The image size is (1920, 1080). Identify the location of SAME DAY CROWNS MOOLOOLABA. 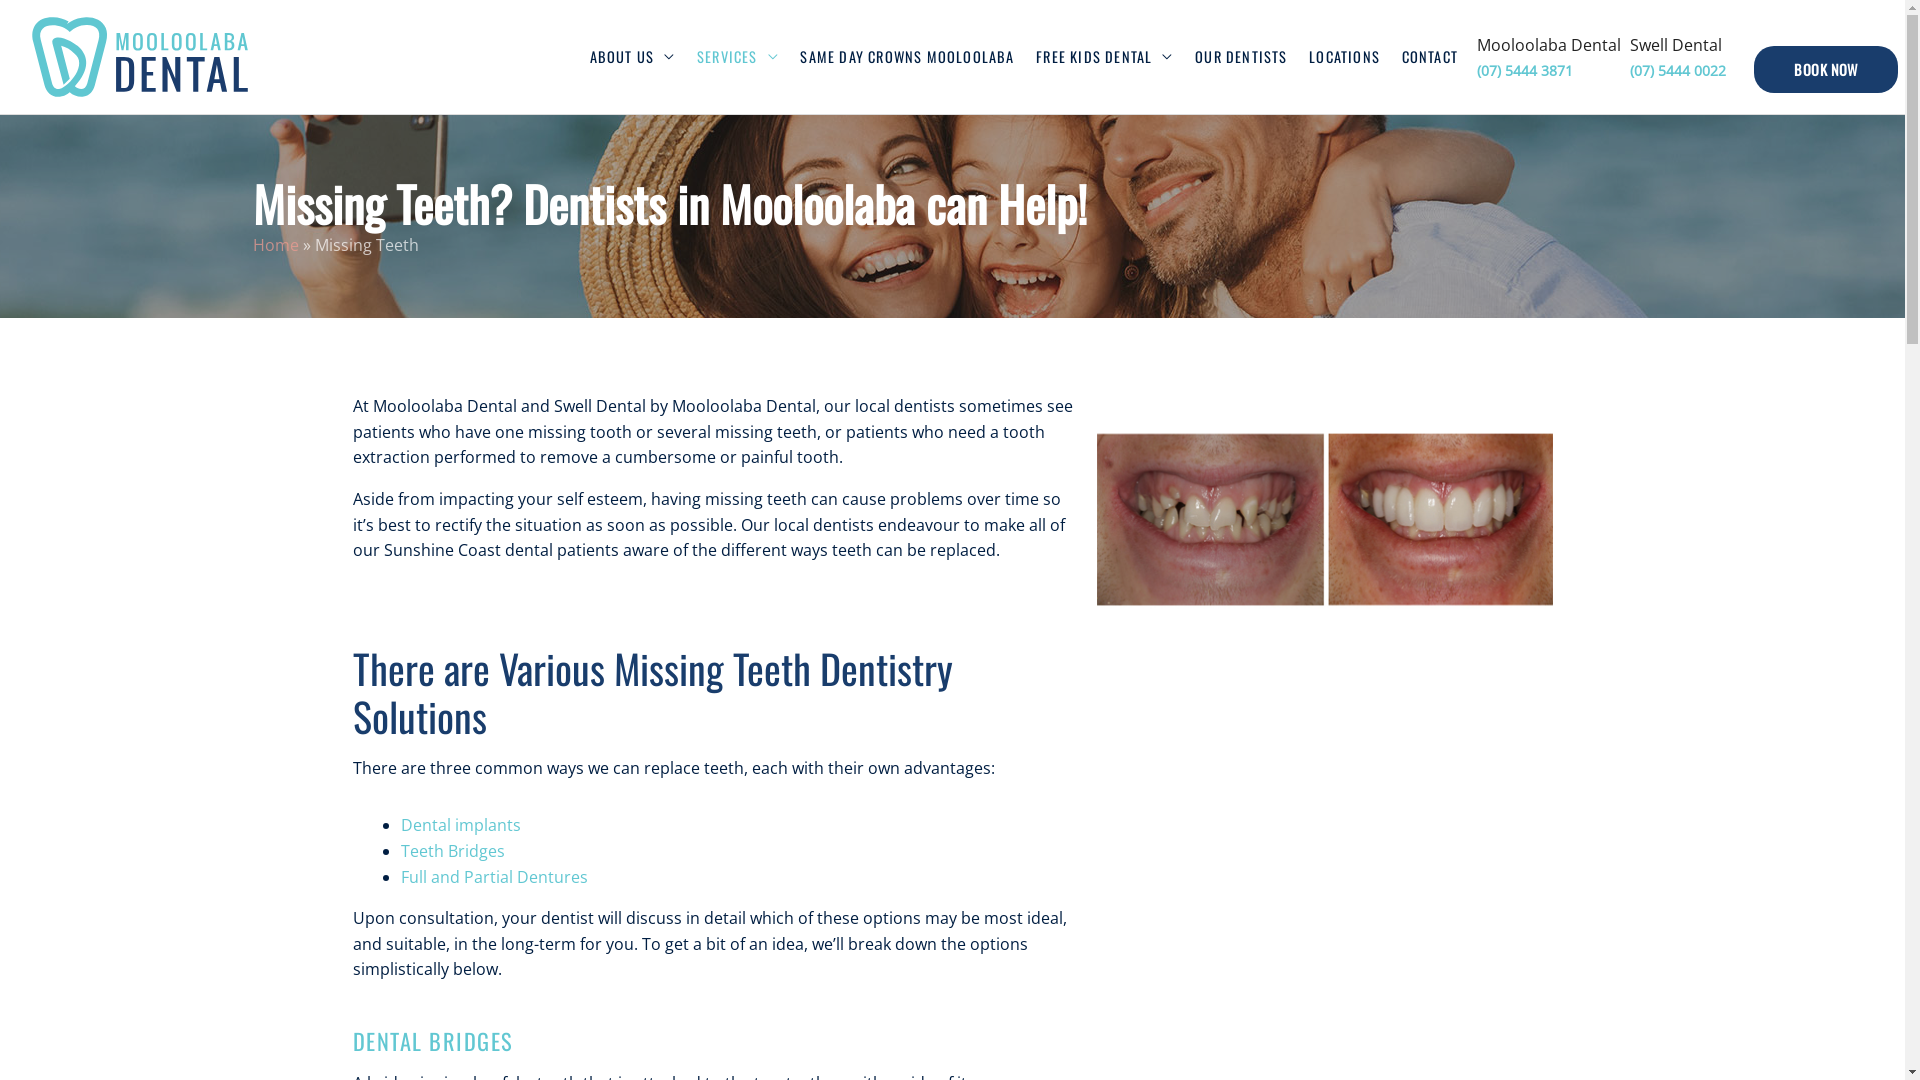
(908, 57).